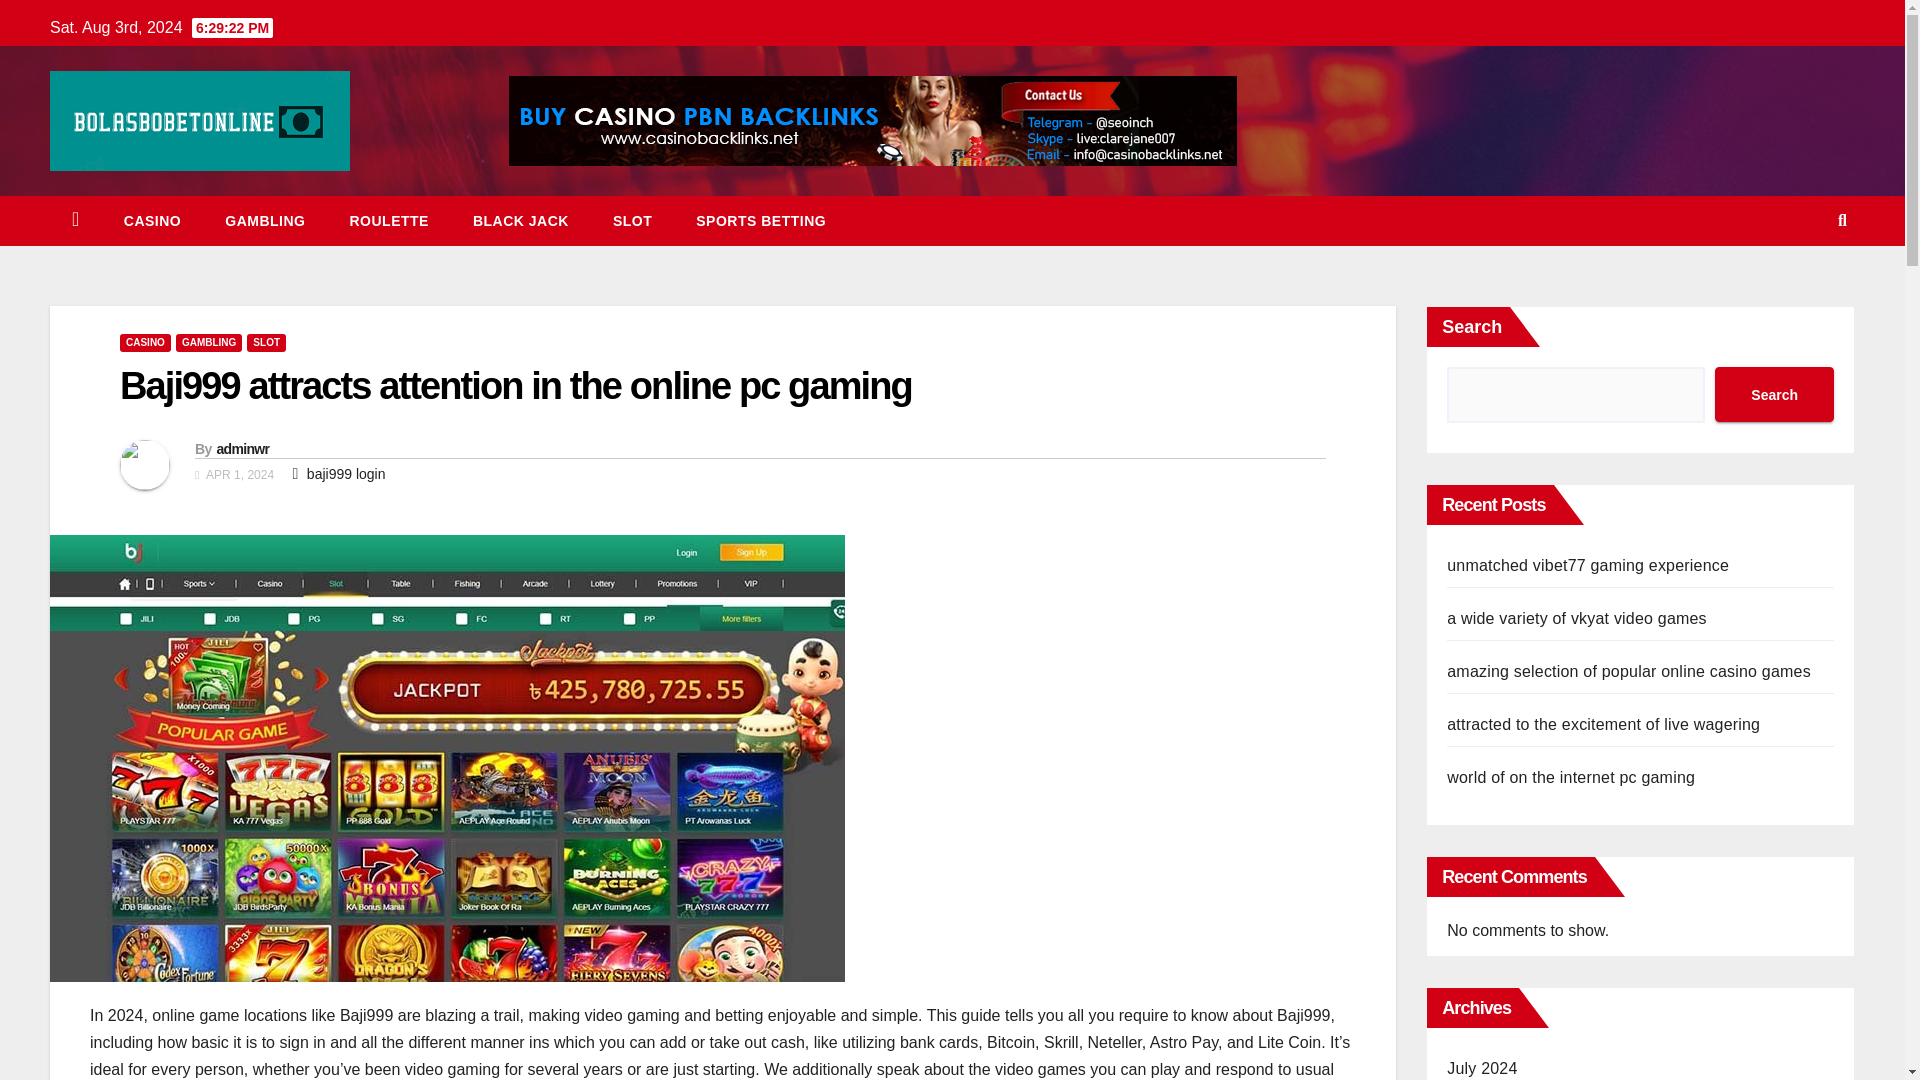 This screenshot has width=1920, height=1080. Describe the element at coordinates (760, 220) in the screenshot. I see `SPORTS BETTING` at that location.